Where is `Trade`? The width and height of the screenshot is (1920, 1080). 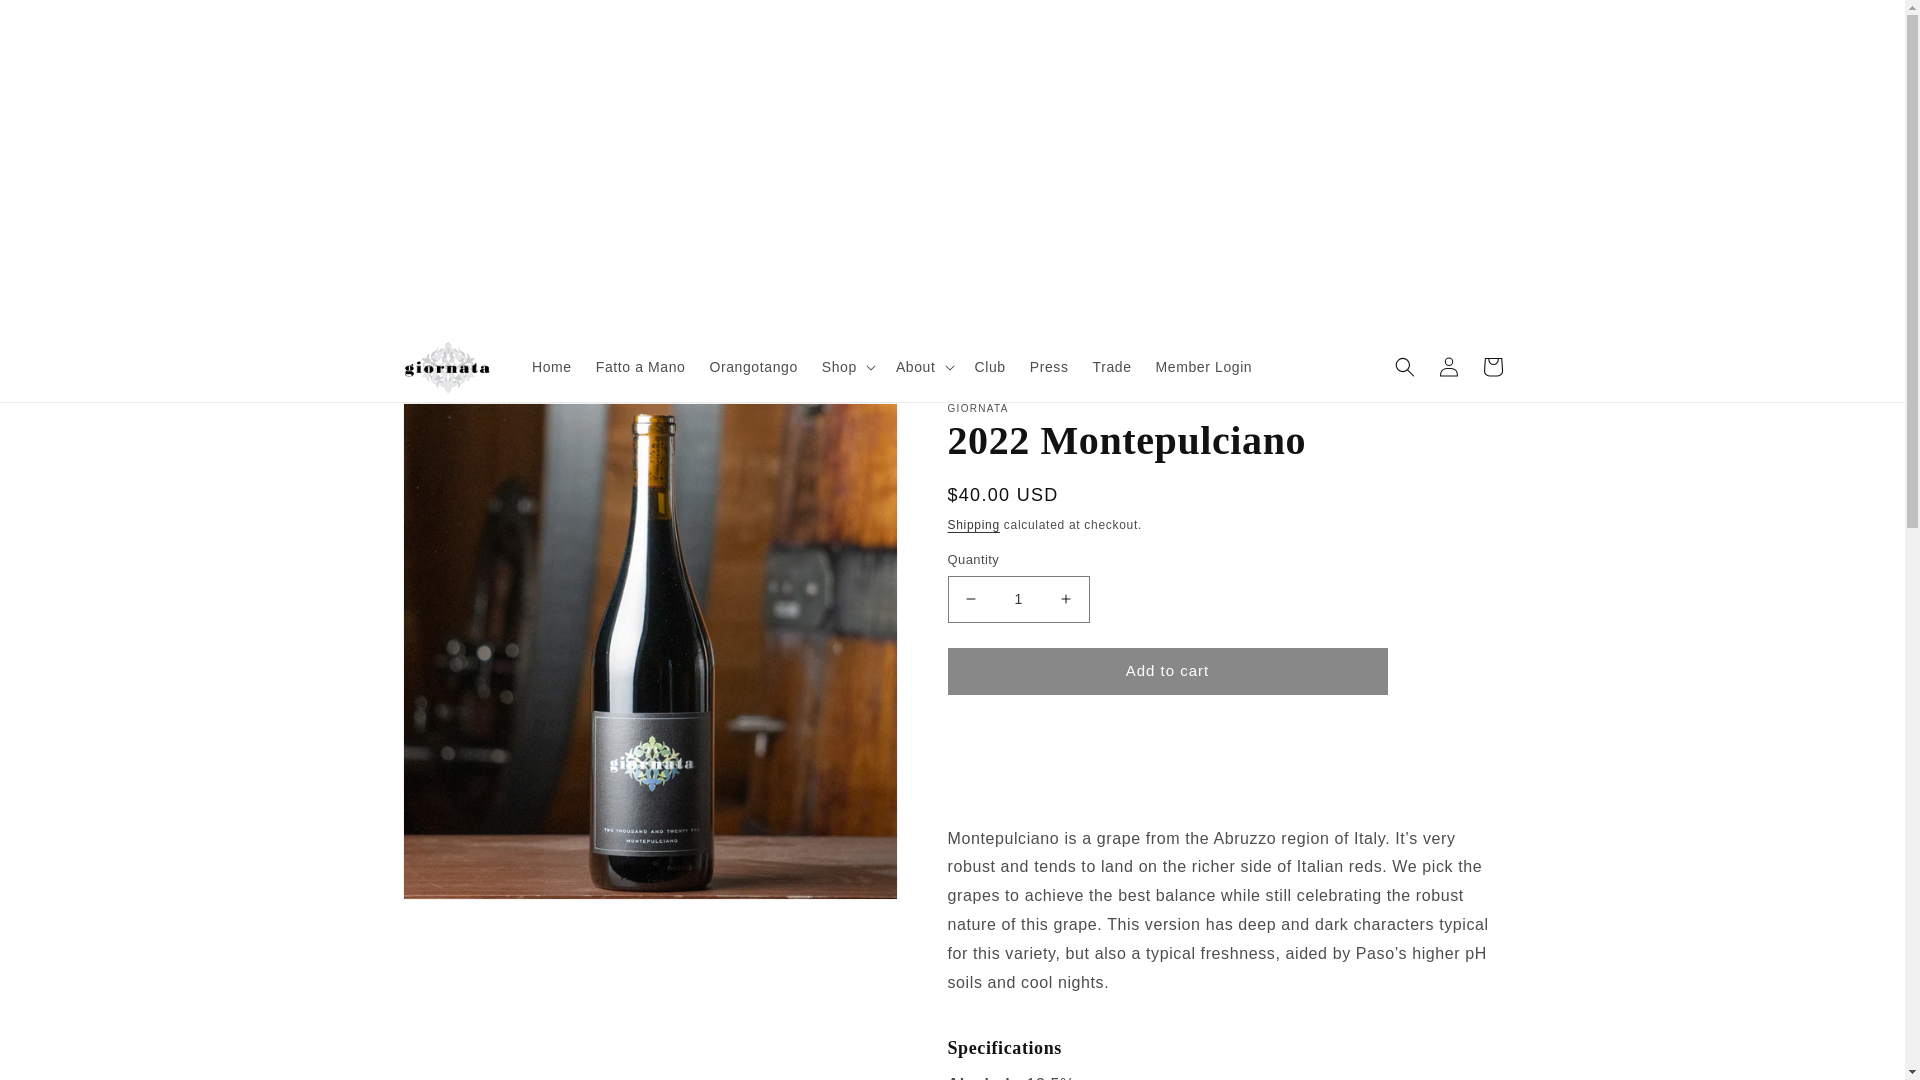
Trade is located at coordinates (1110, 366).